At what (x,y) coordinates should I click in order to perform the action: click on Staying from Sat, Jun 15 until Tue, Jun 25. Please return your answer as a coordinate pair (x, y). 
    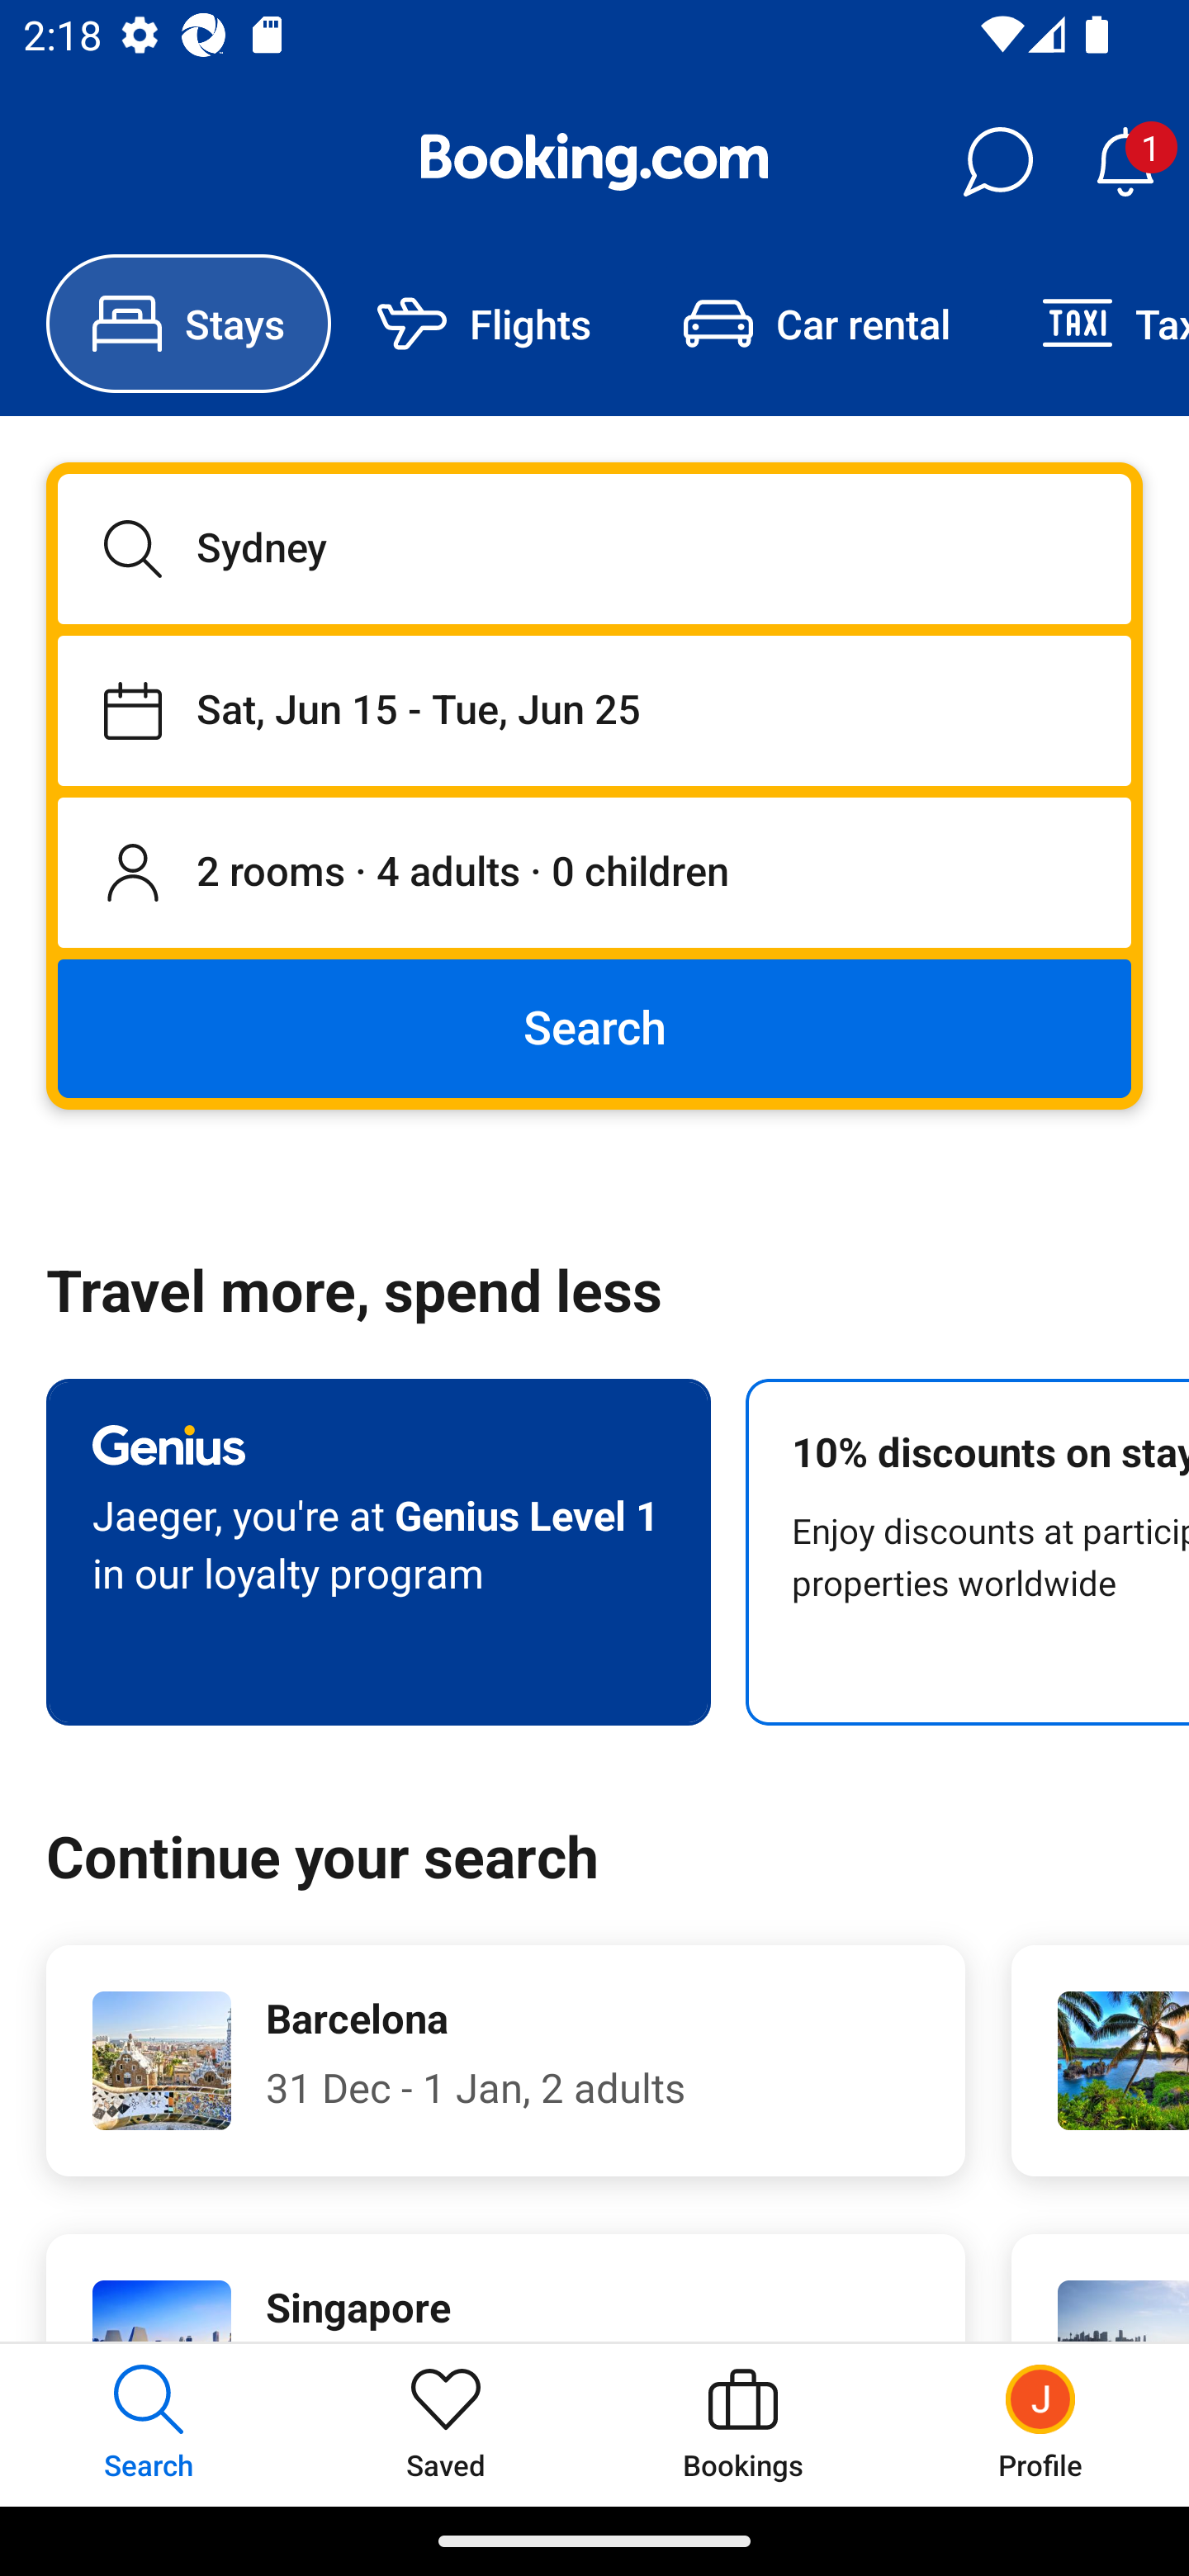
    Looking at the image, I should click on (594, 710).